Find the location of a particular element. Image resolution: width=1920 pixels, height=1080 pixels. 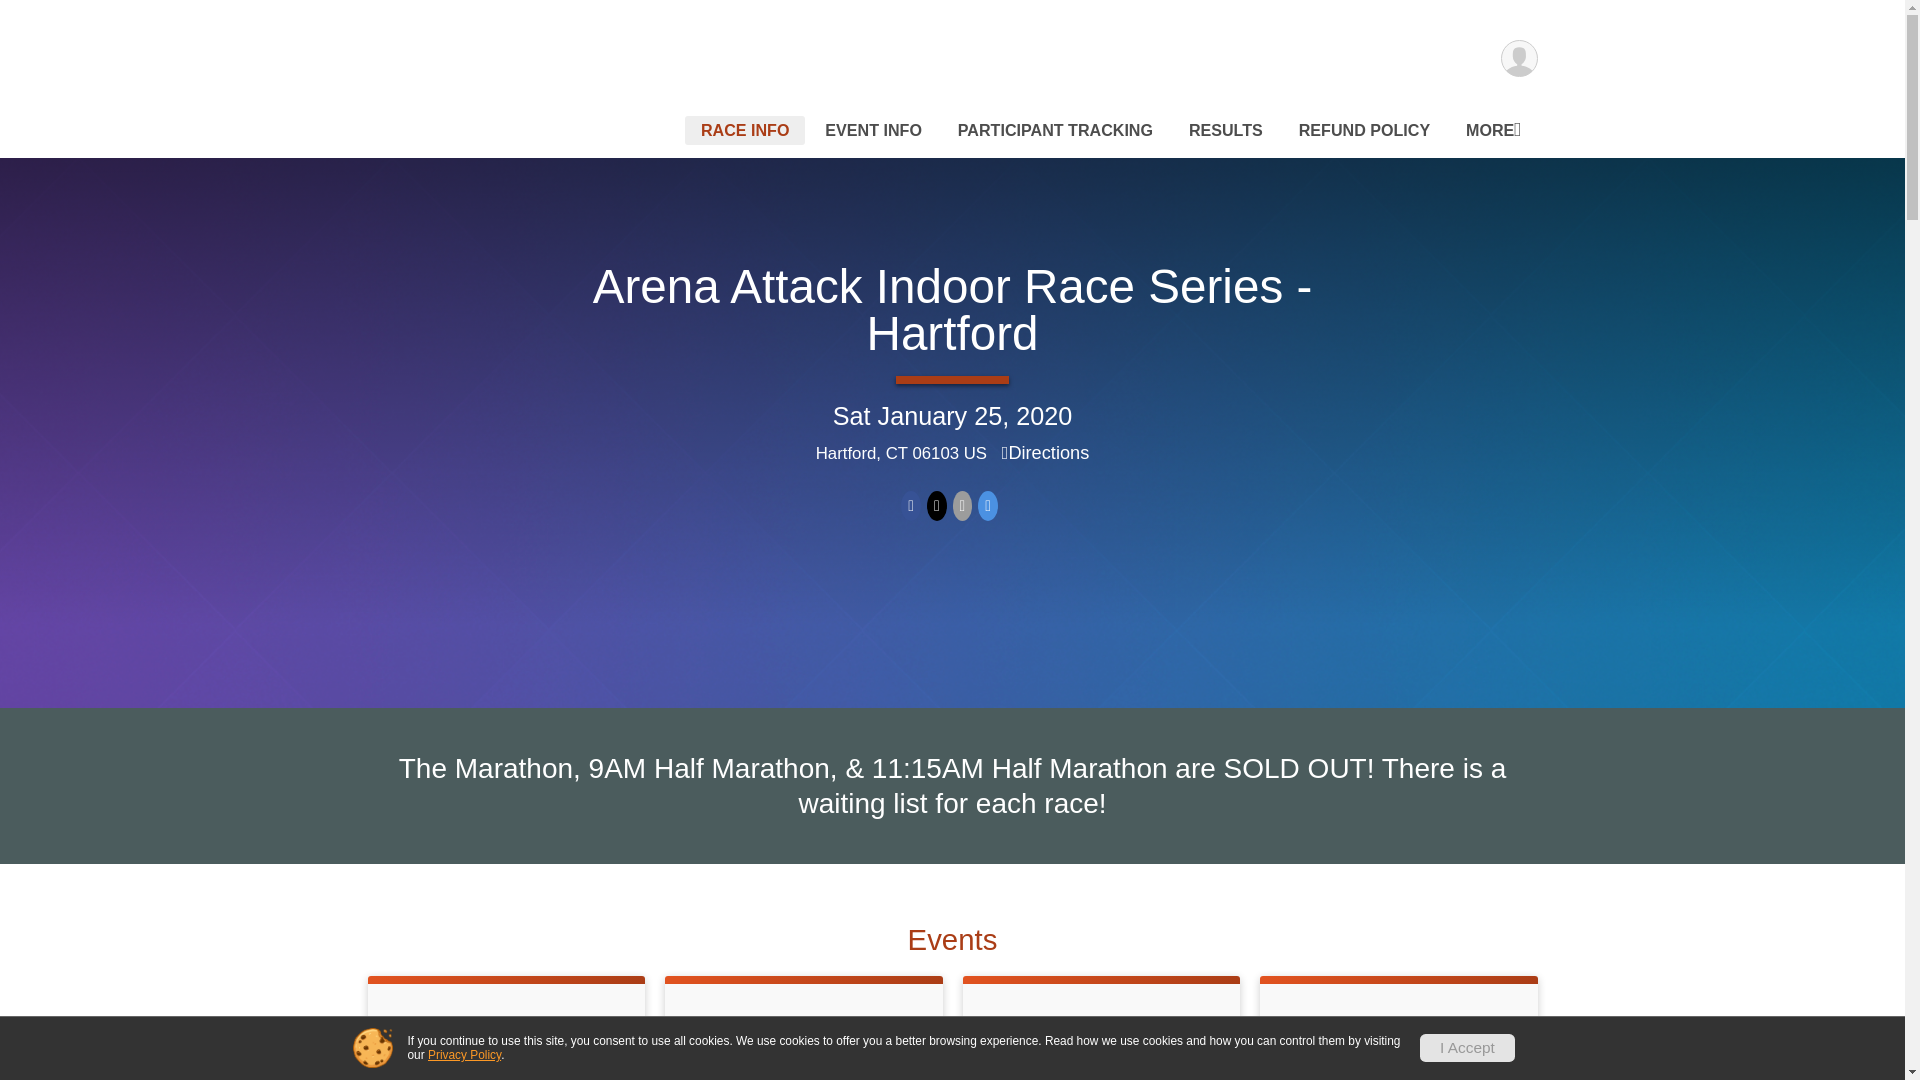

MORE is located at coordinates (1492, 130).